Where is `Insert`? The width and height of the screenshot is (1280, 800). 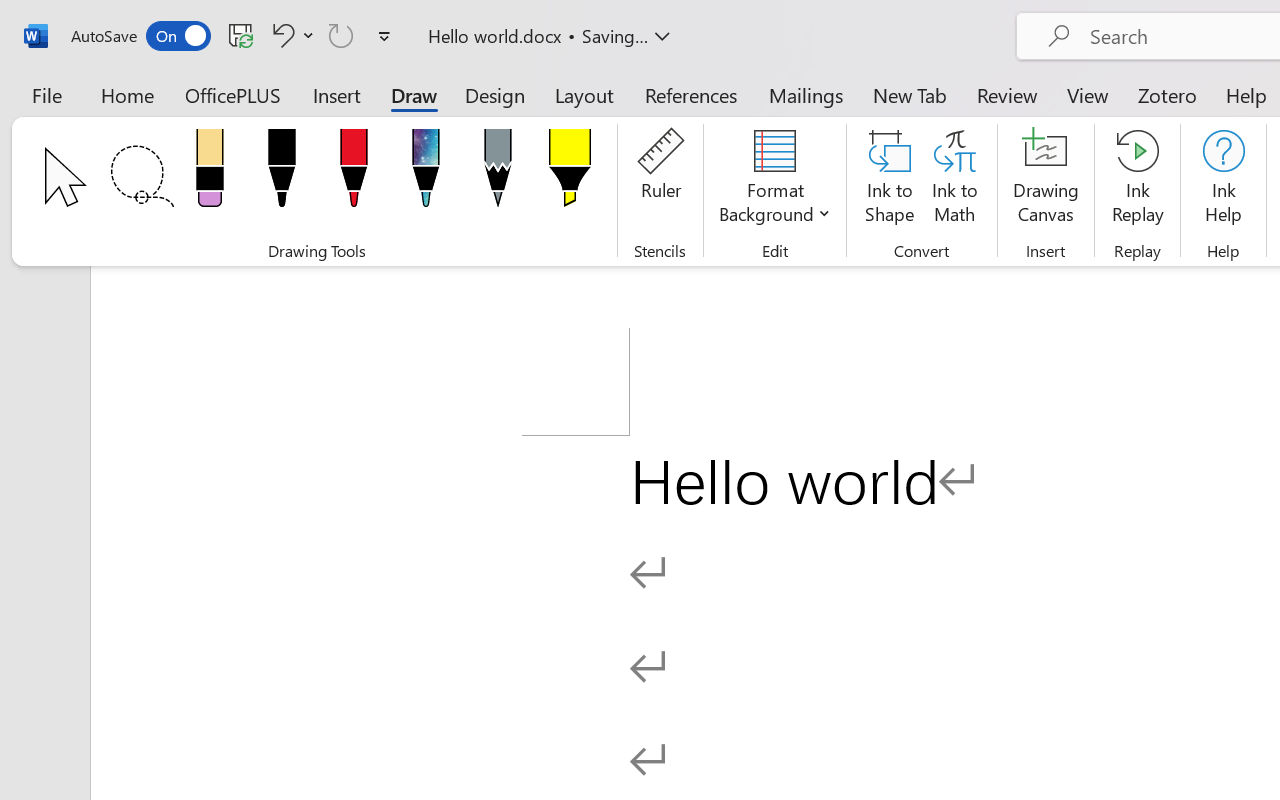
Insert is located at coordinates (338, 94).